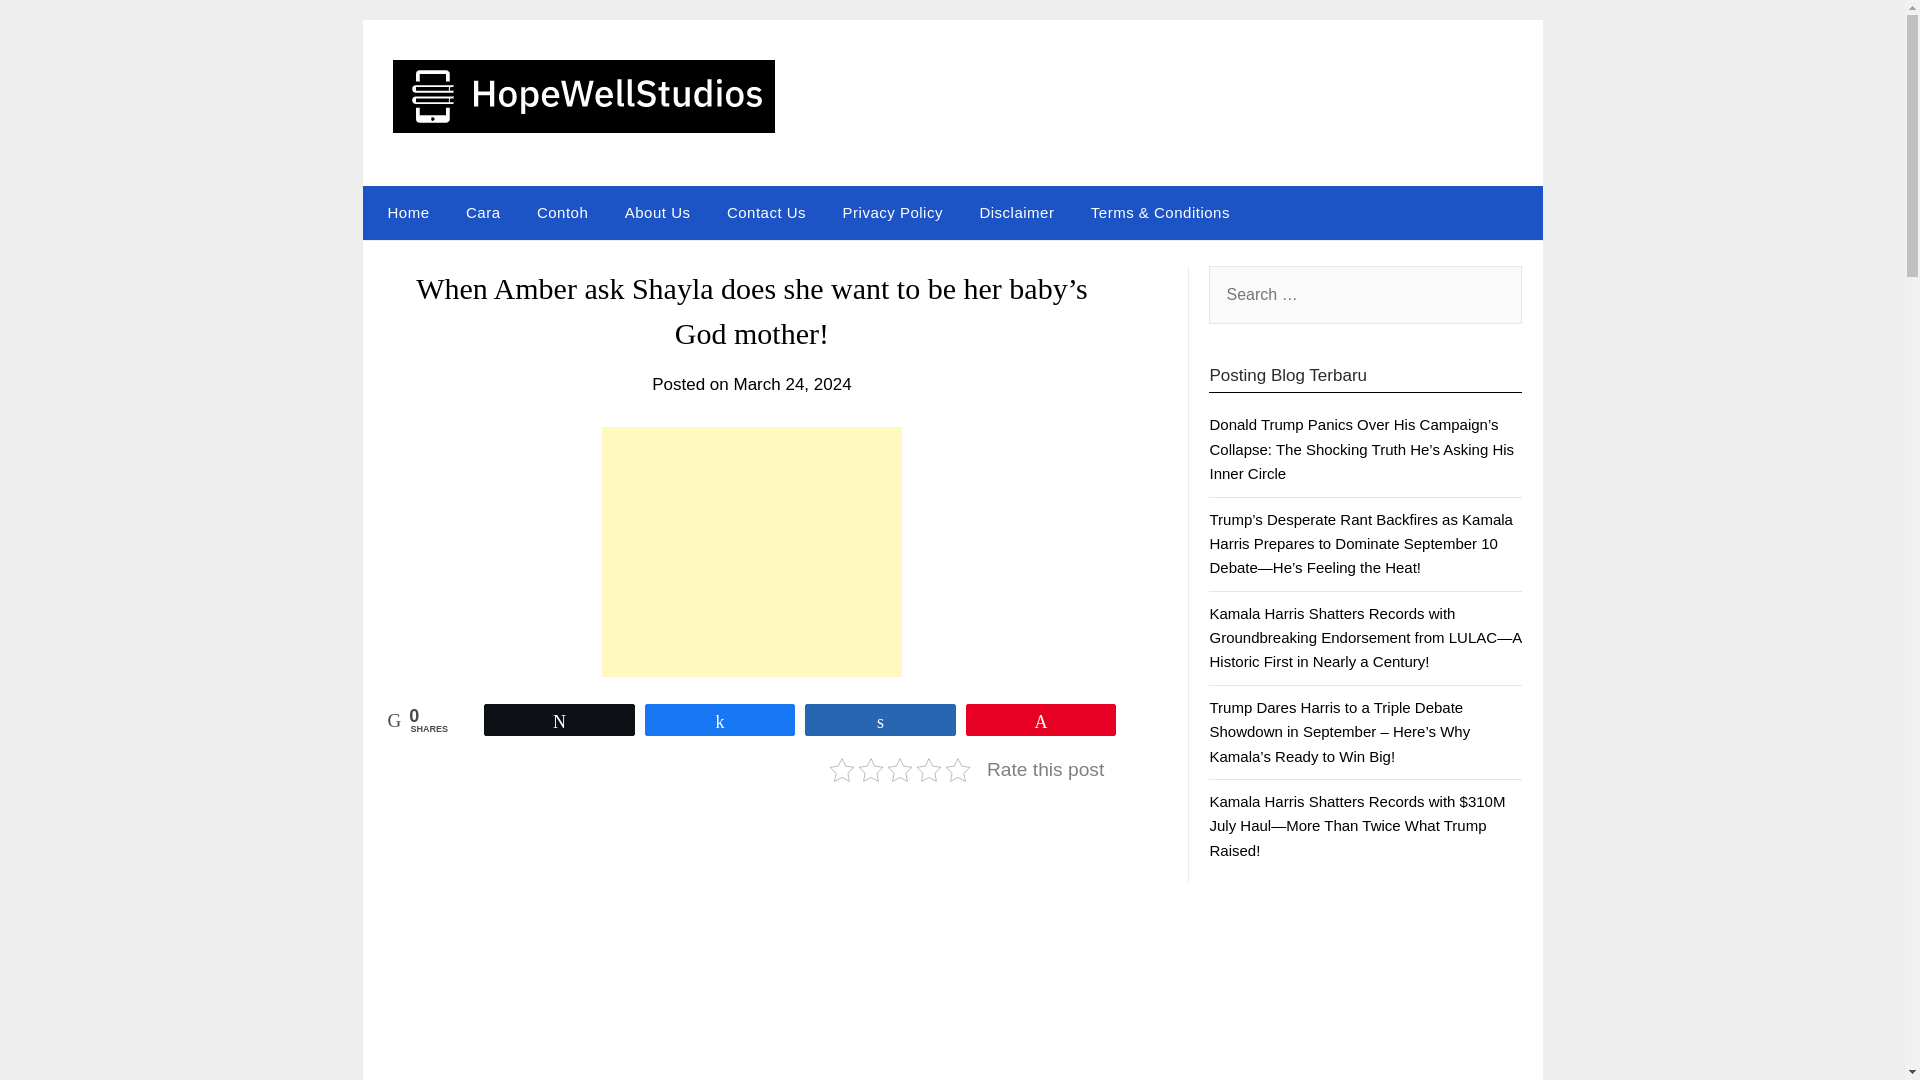  I want to click on Privacy Policy, so click(892, 212).